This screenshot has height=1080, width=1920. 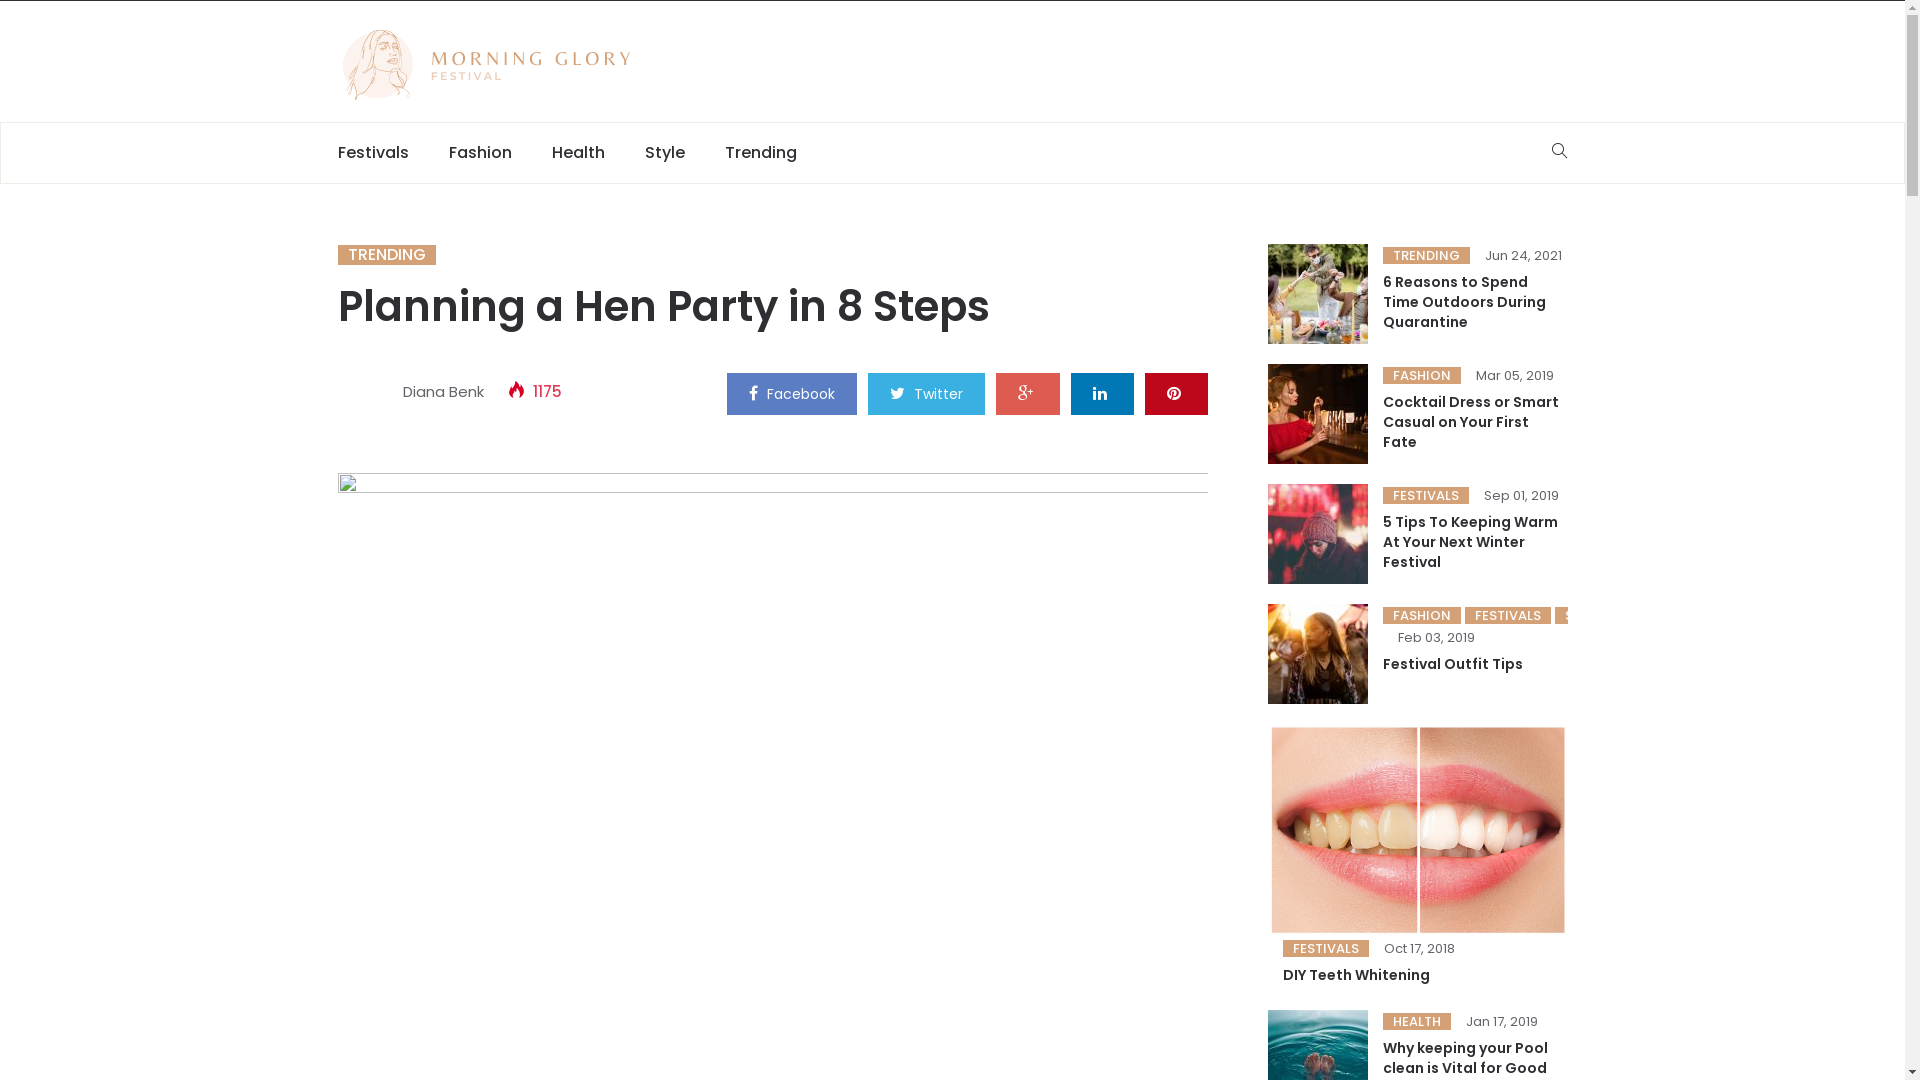 I want to click on Festival Outfit Tips, so click(x=1452, y=664).